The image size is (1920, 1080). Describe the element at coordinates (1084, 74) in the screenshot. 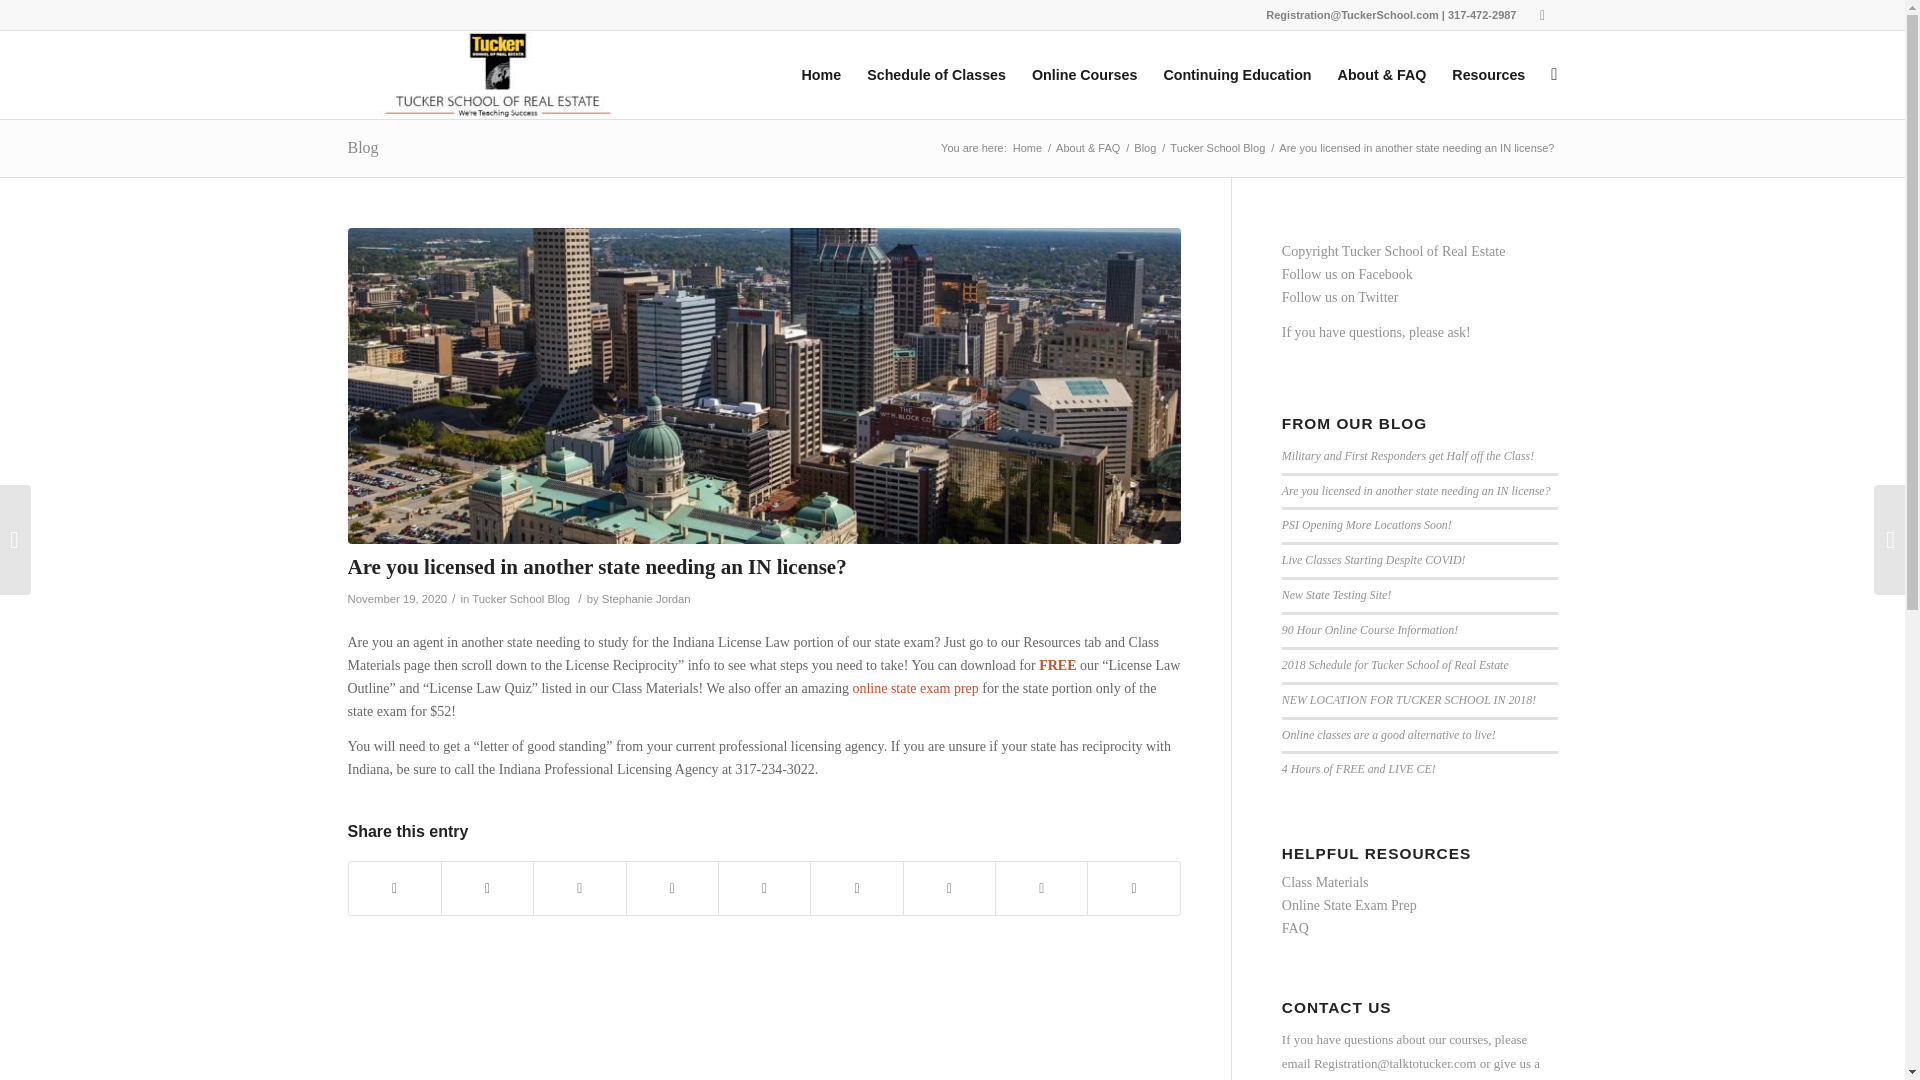

I see `Online Courses` at that location.